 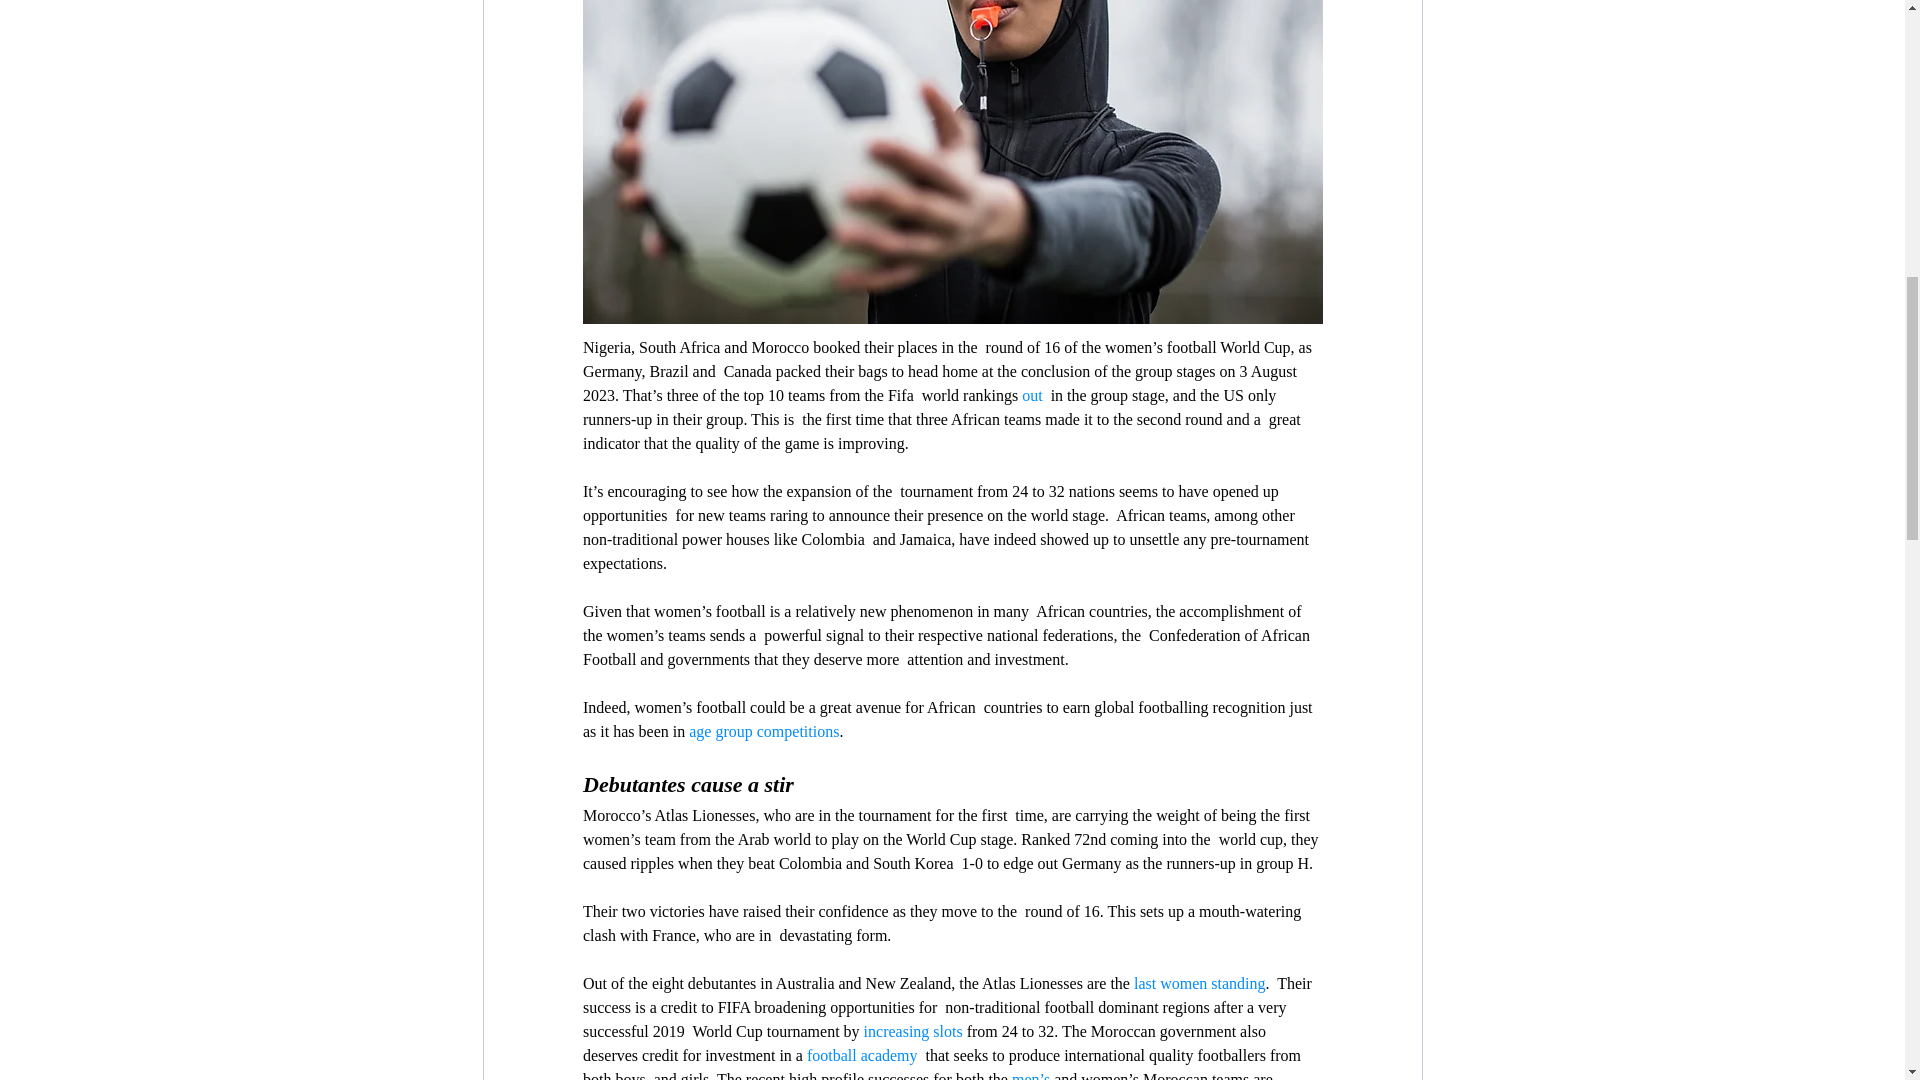 I want to click on football academy, so click(x=862, y=1054).